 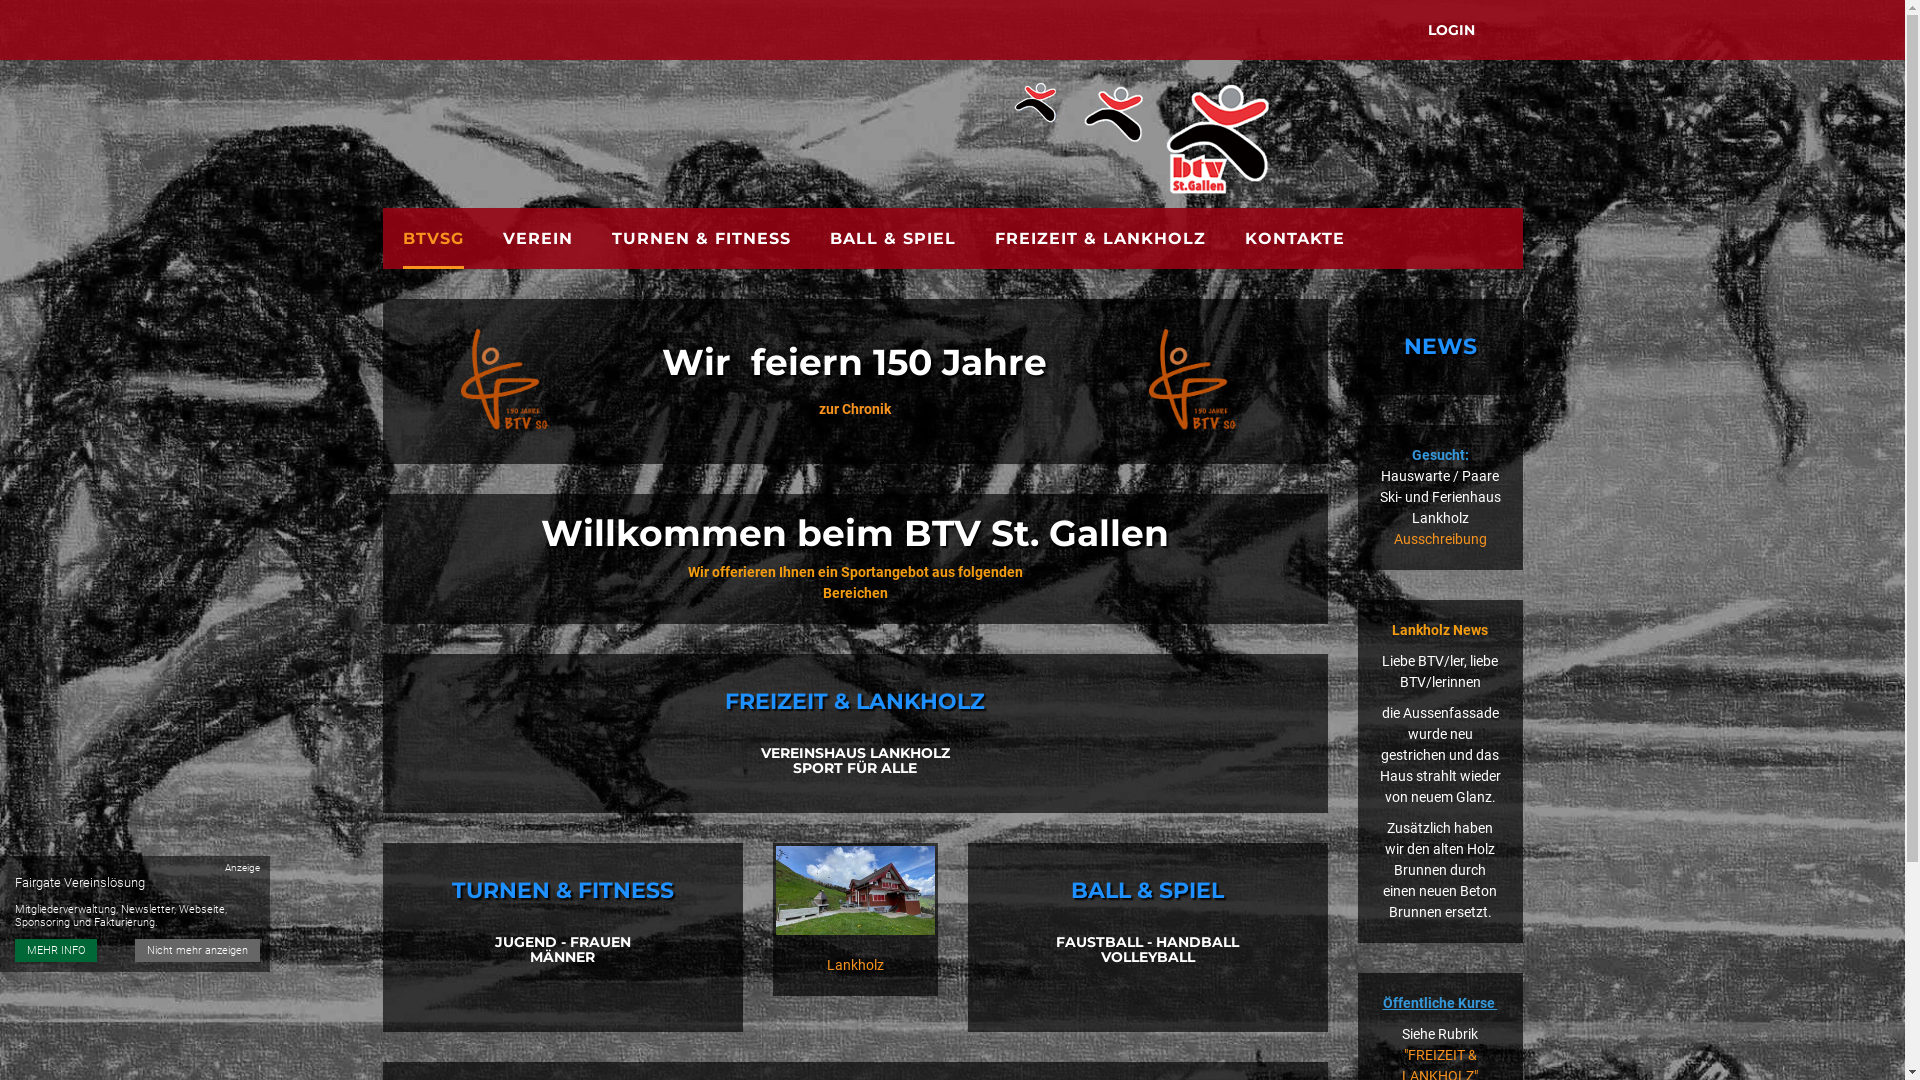 What do you see at coordinates (855, 409) in the screenshot?
I see `zur Chronik` at bounding box center [855, 409].